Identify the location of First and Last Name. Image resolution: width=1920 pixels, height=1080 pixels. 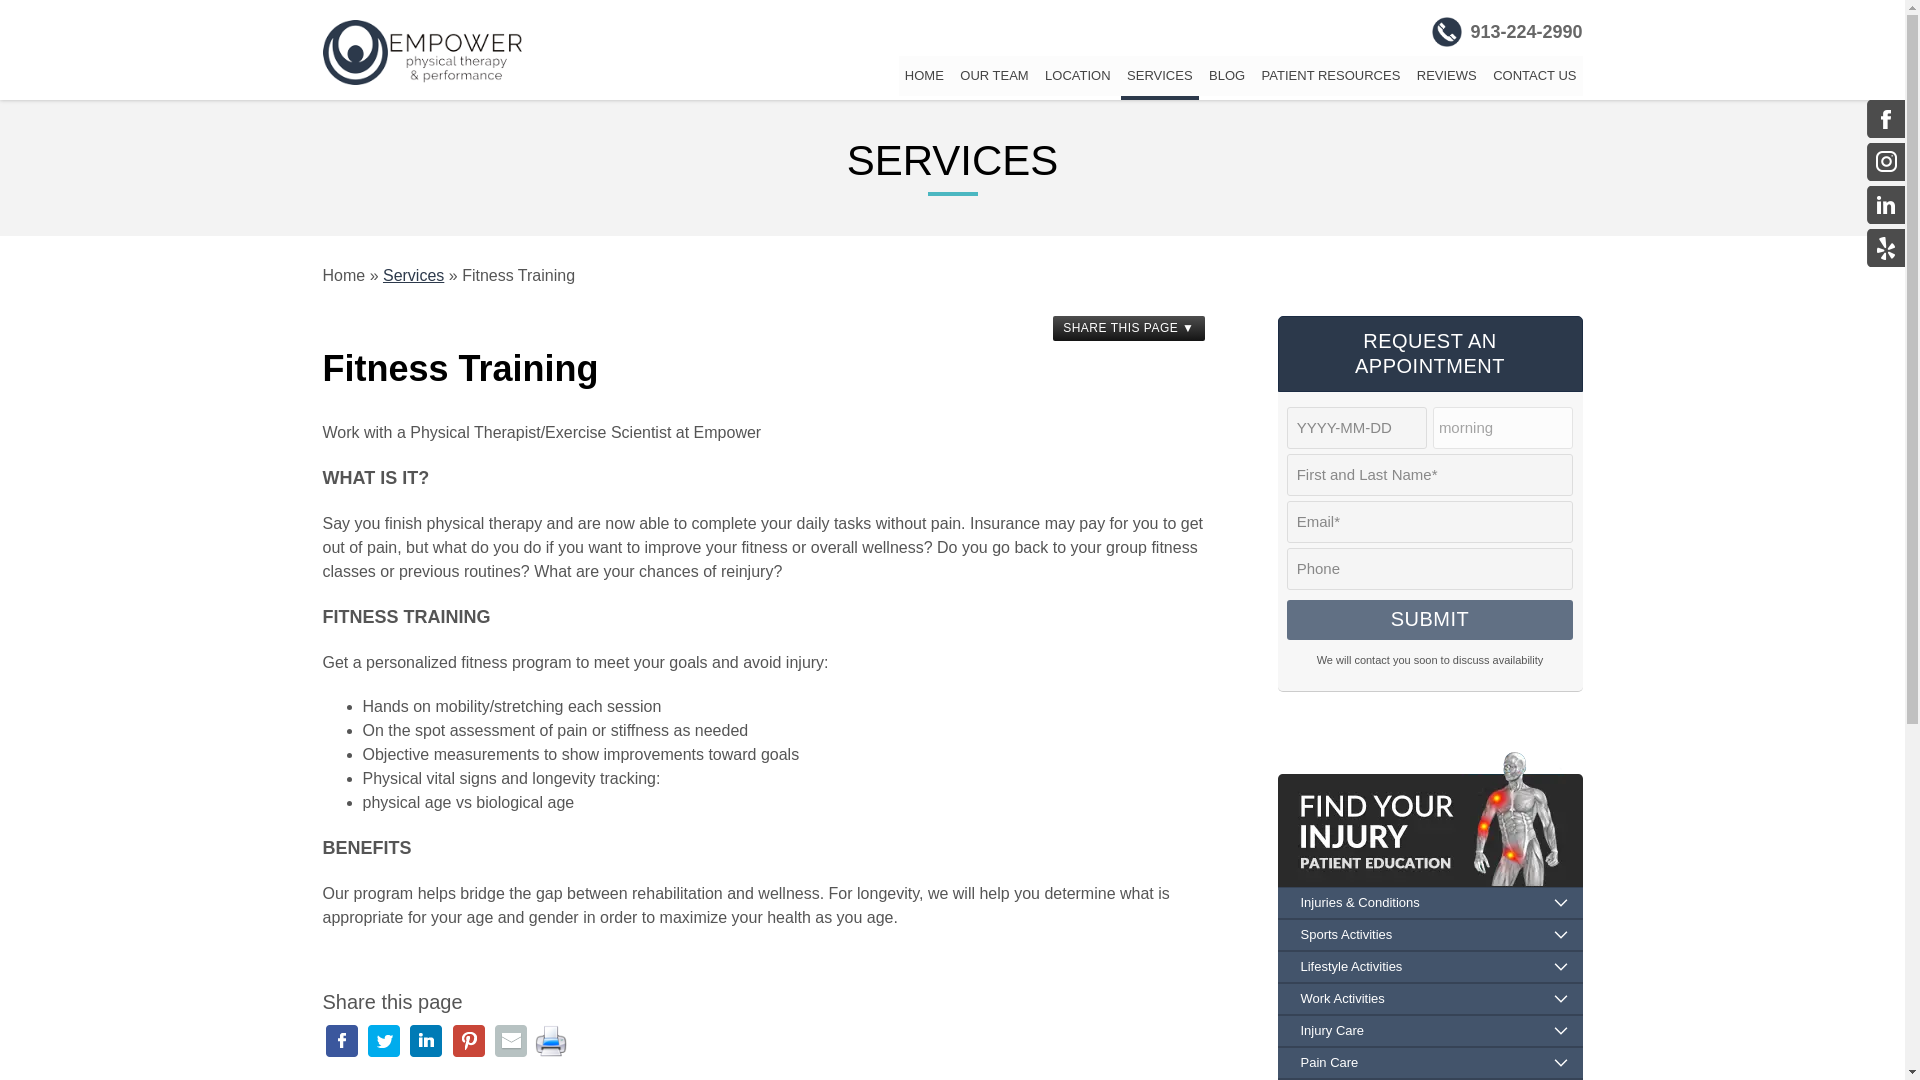
(1430, 474).